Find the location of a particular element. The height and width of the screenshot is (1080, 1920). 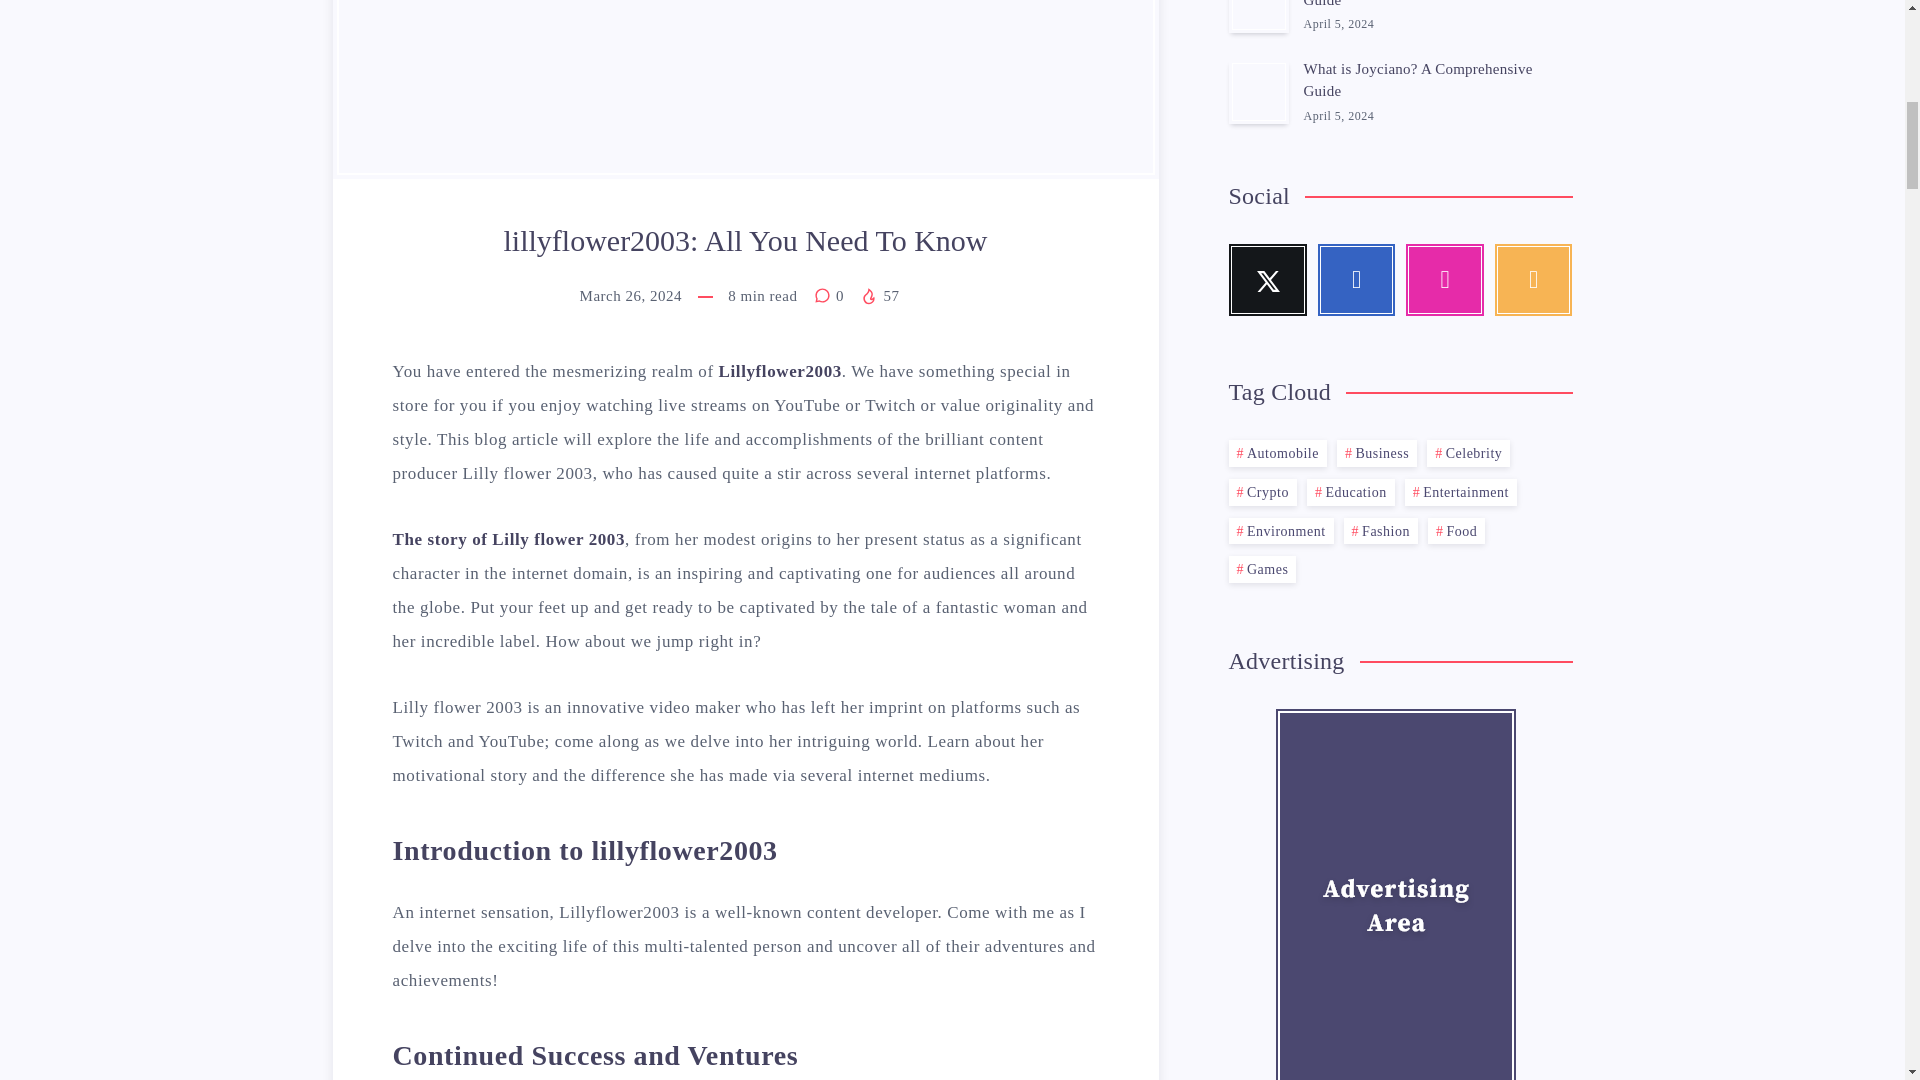

lillyflower2003: All You Need To Know 1 is located at coordinates (744, 90).